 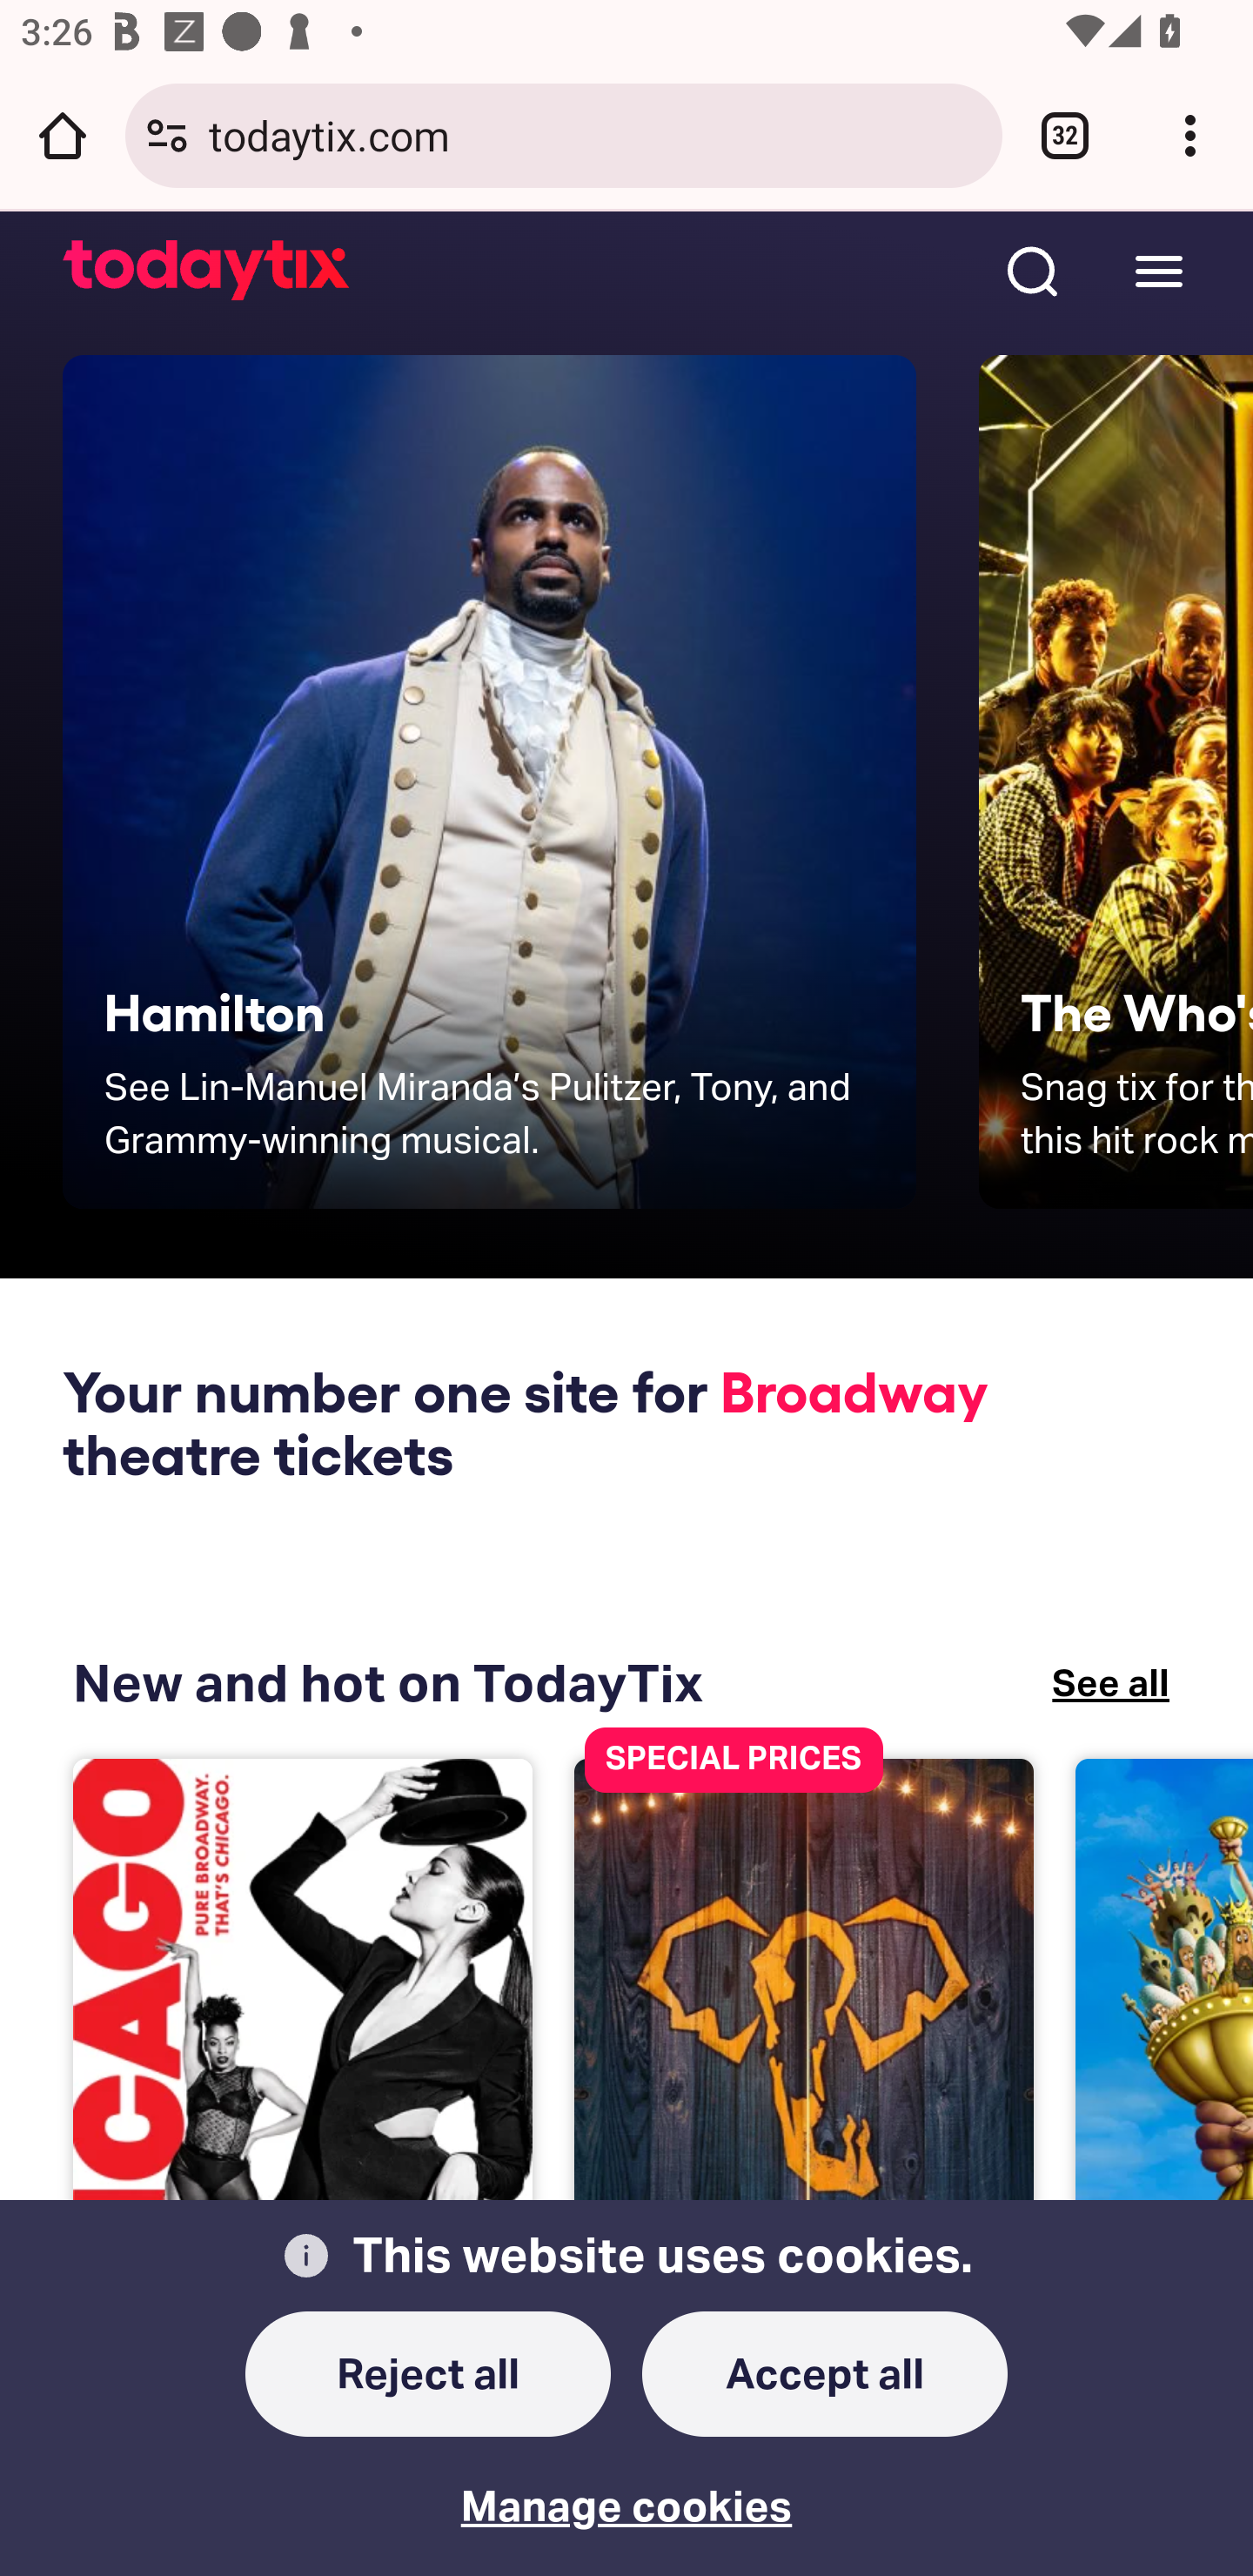 What do you see at coordinates (595, 134) in the screenshot?
I see `todaytix.com` at bounding box center [595, 134].